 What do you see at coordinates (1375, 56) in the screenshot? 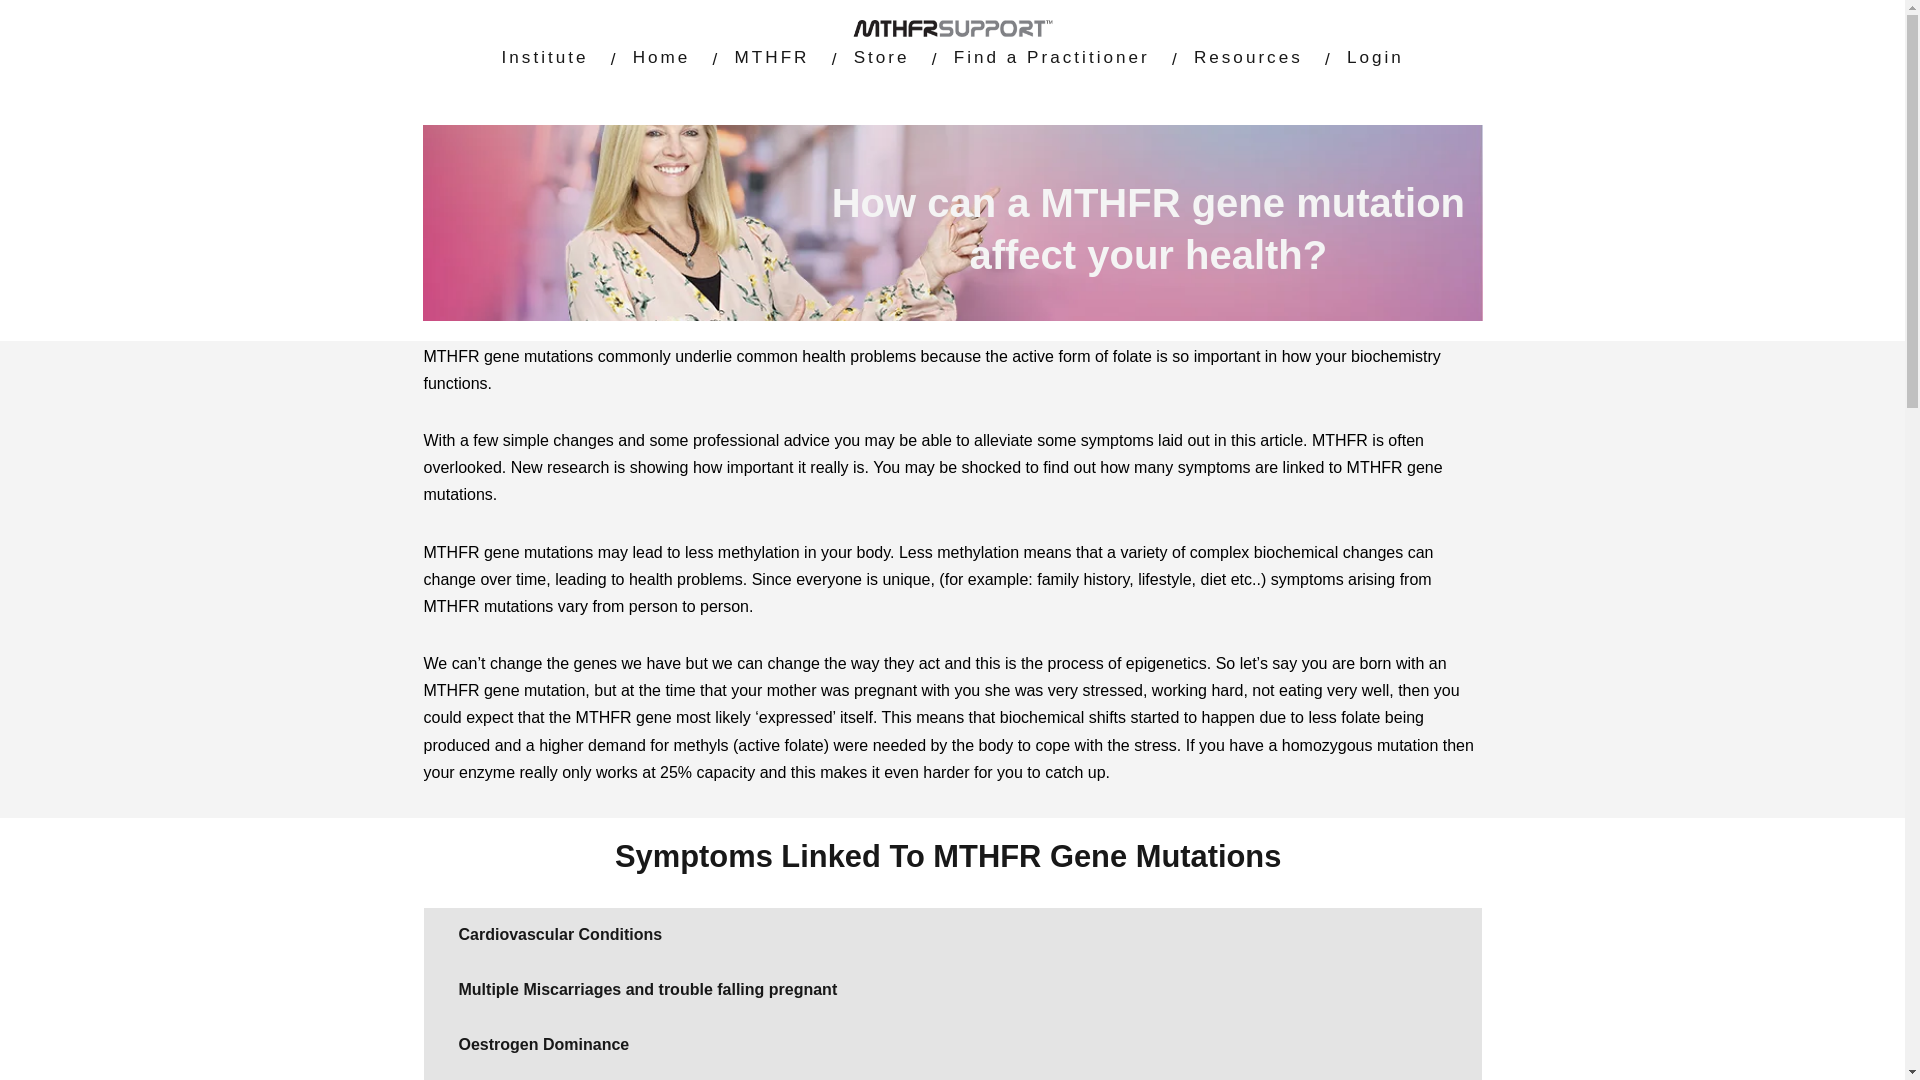
I see `Login` at bounding box center [1375, 56].